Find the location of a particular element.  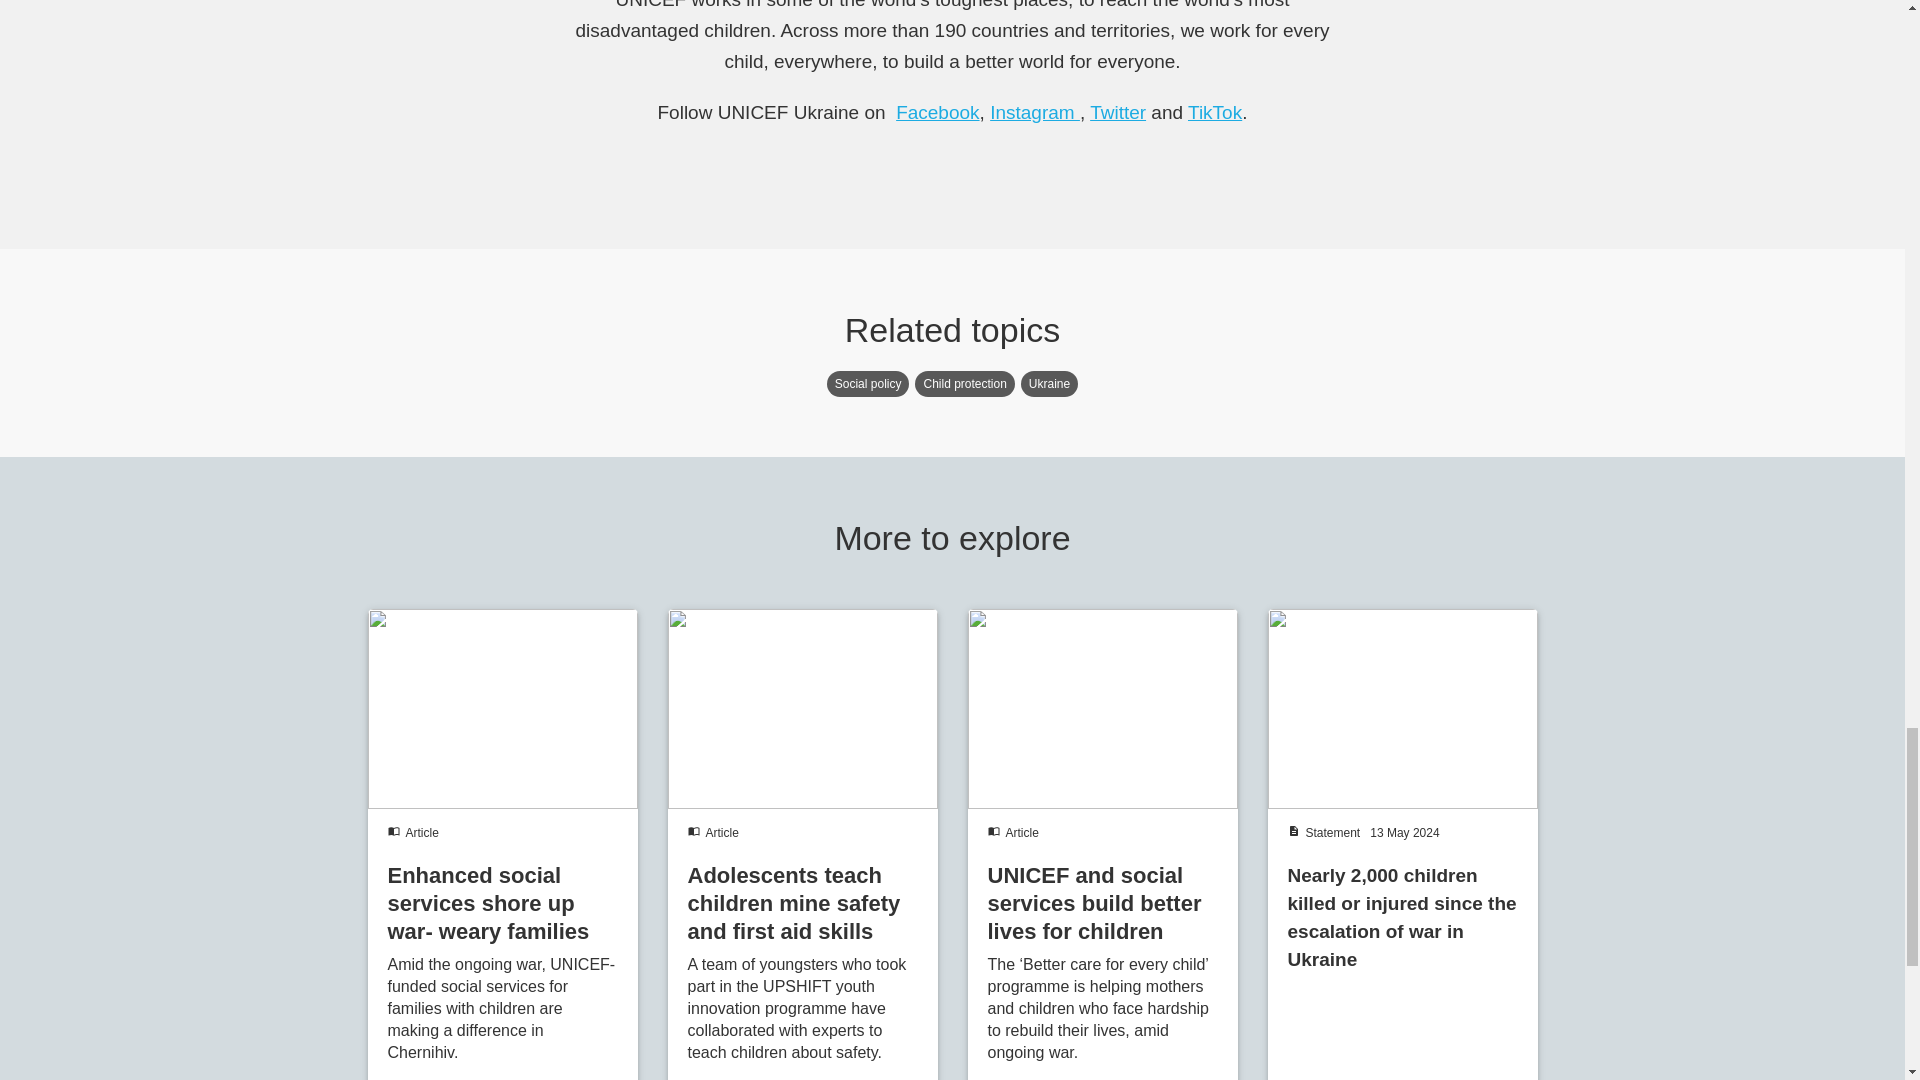

TikTok is located at coordinates (1215, 112).